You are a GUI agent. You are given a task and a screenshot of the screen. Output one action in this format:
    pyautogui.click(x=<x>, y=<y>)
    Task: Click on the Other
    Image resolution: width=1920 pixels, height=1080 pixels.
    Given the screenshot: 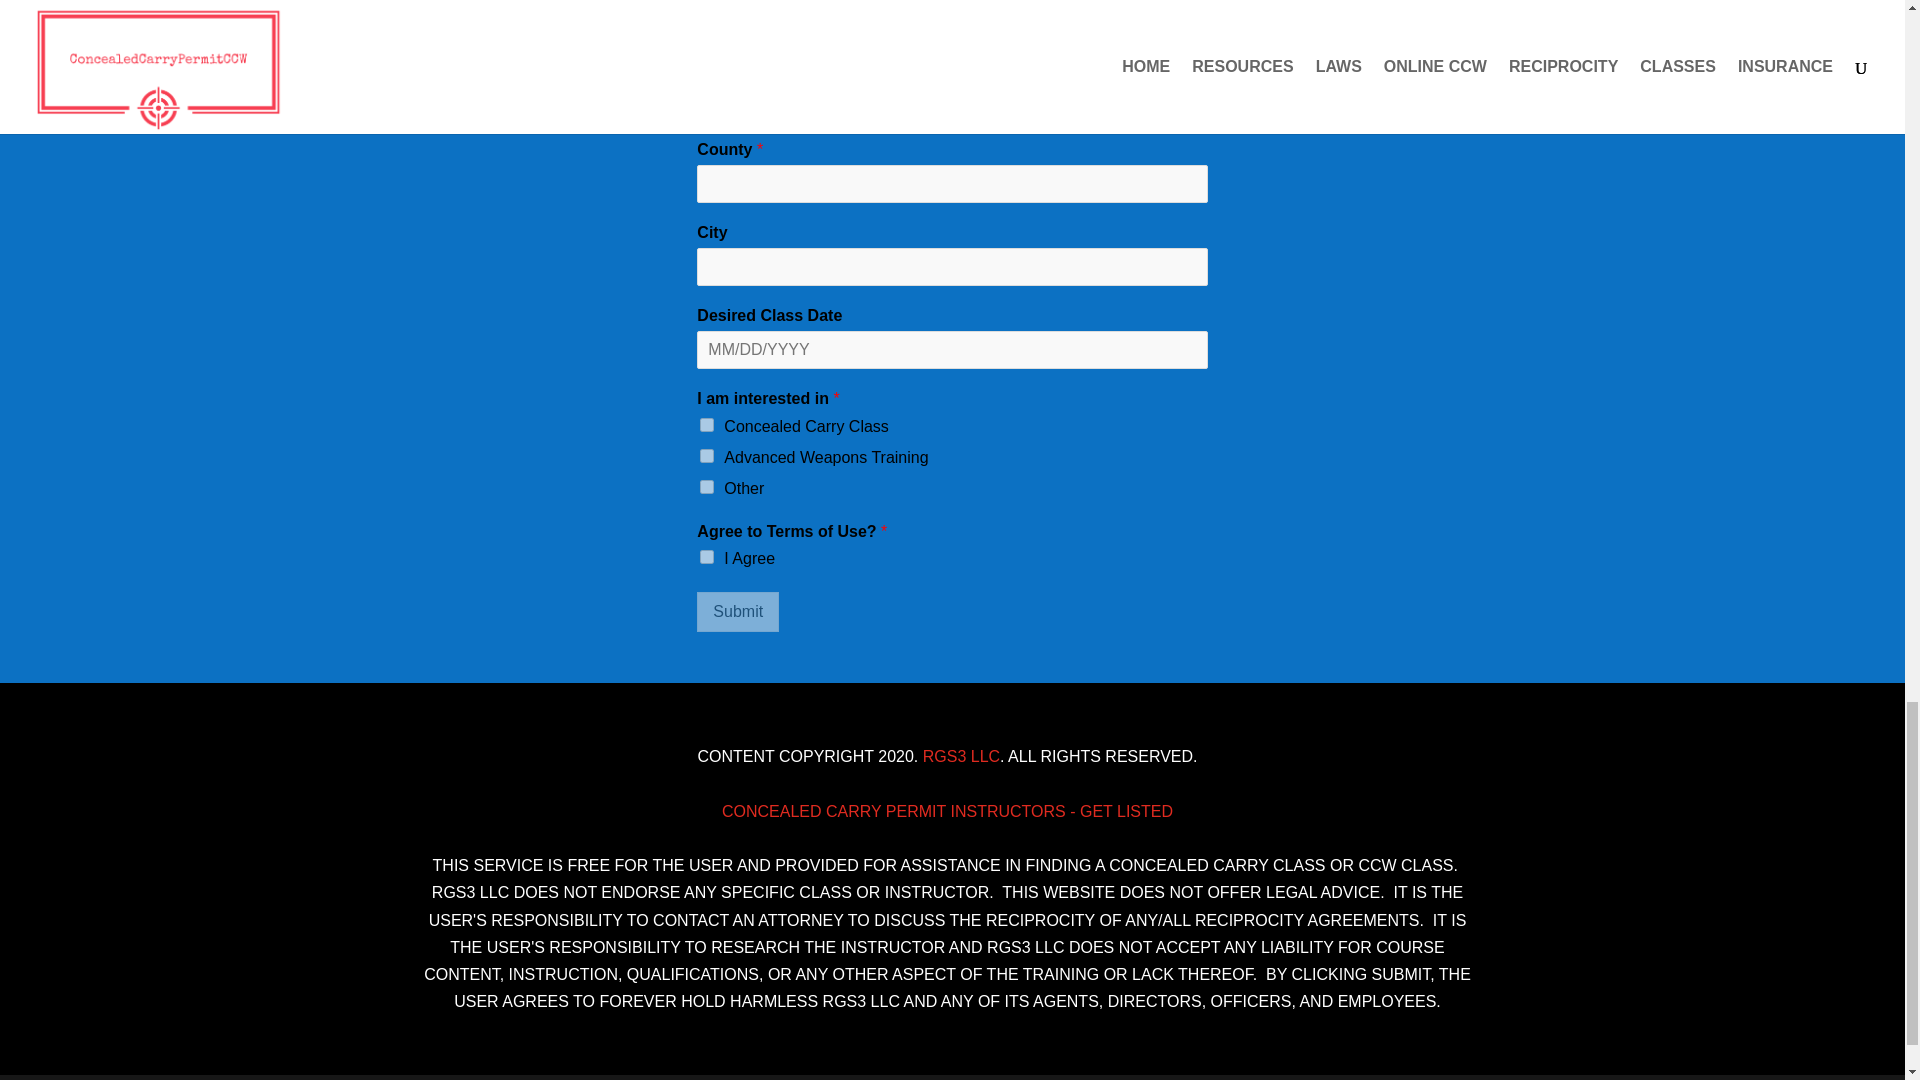 What is the action you would take?
    pyautogui.click(x=707, y=486)
    